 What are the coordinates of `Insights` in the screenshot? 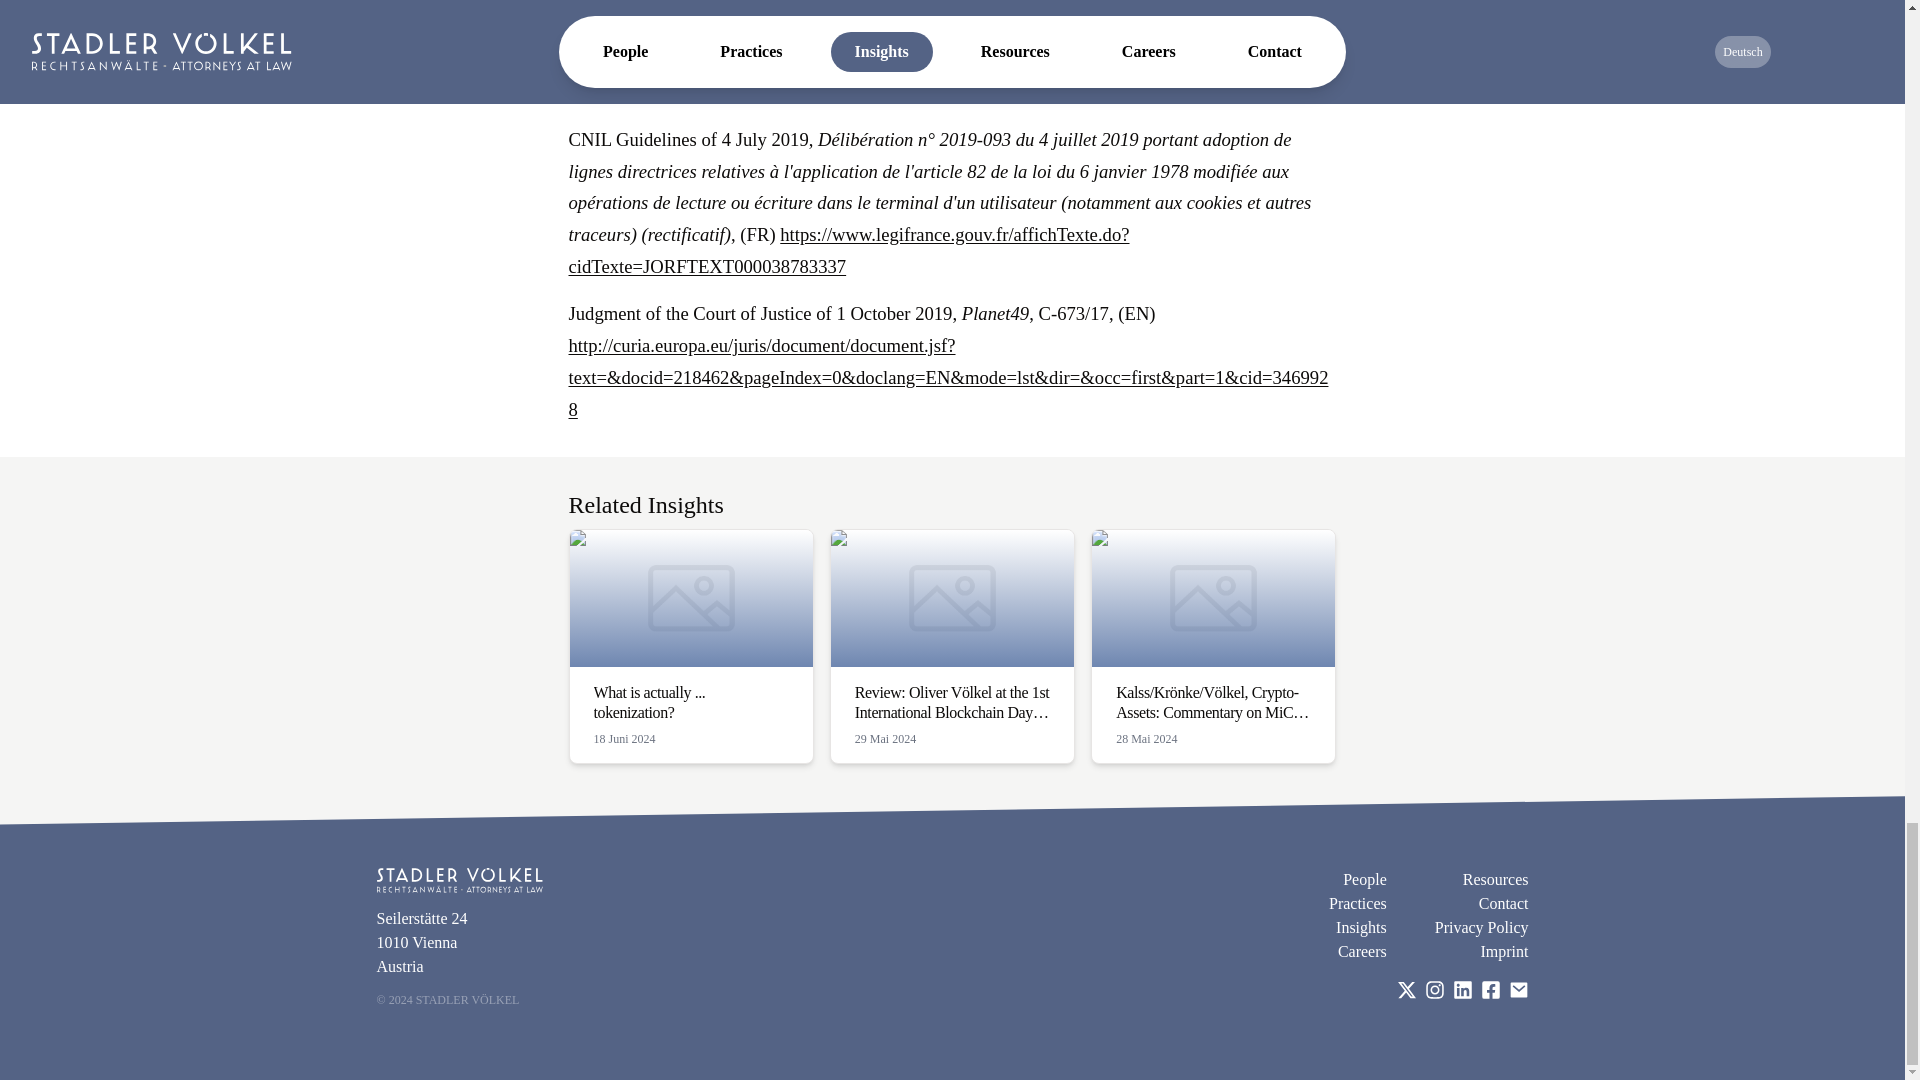 It's located at (1503, 904).